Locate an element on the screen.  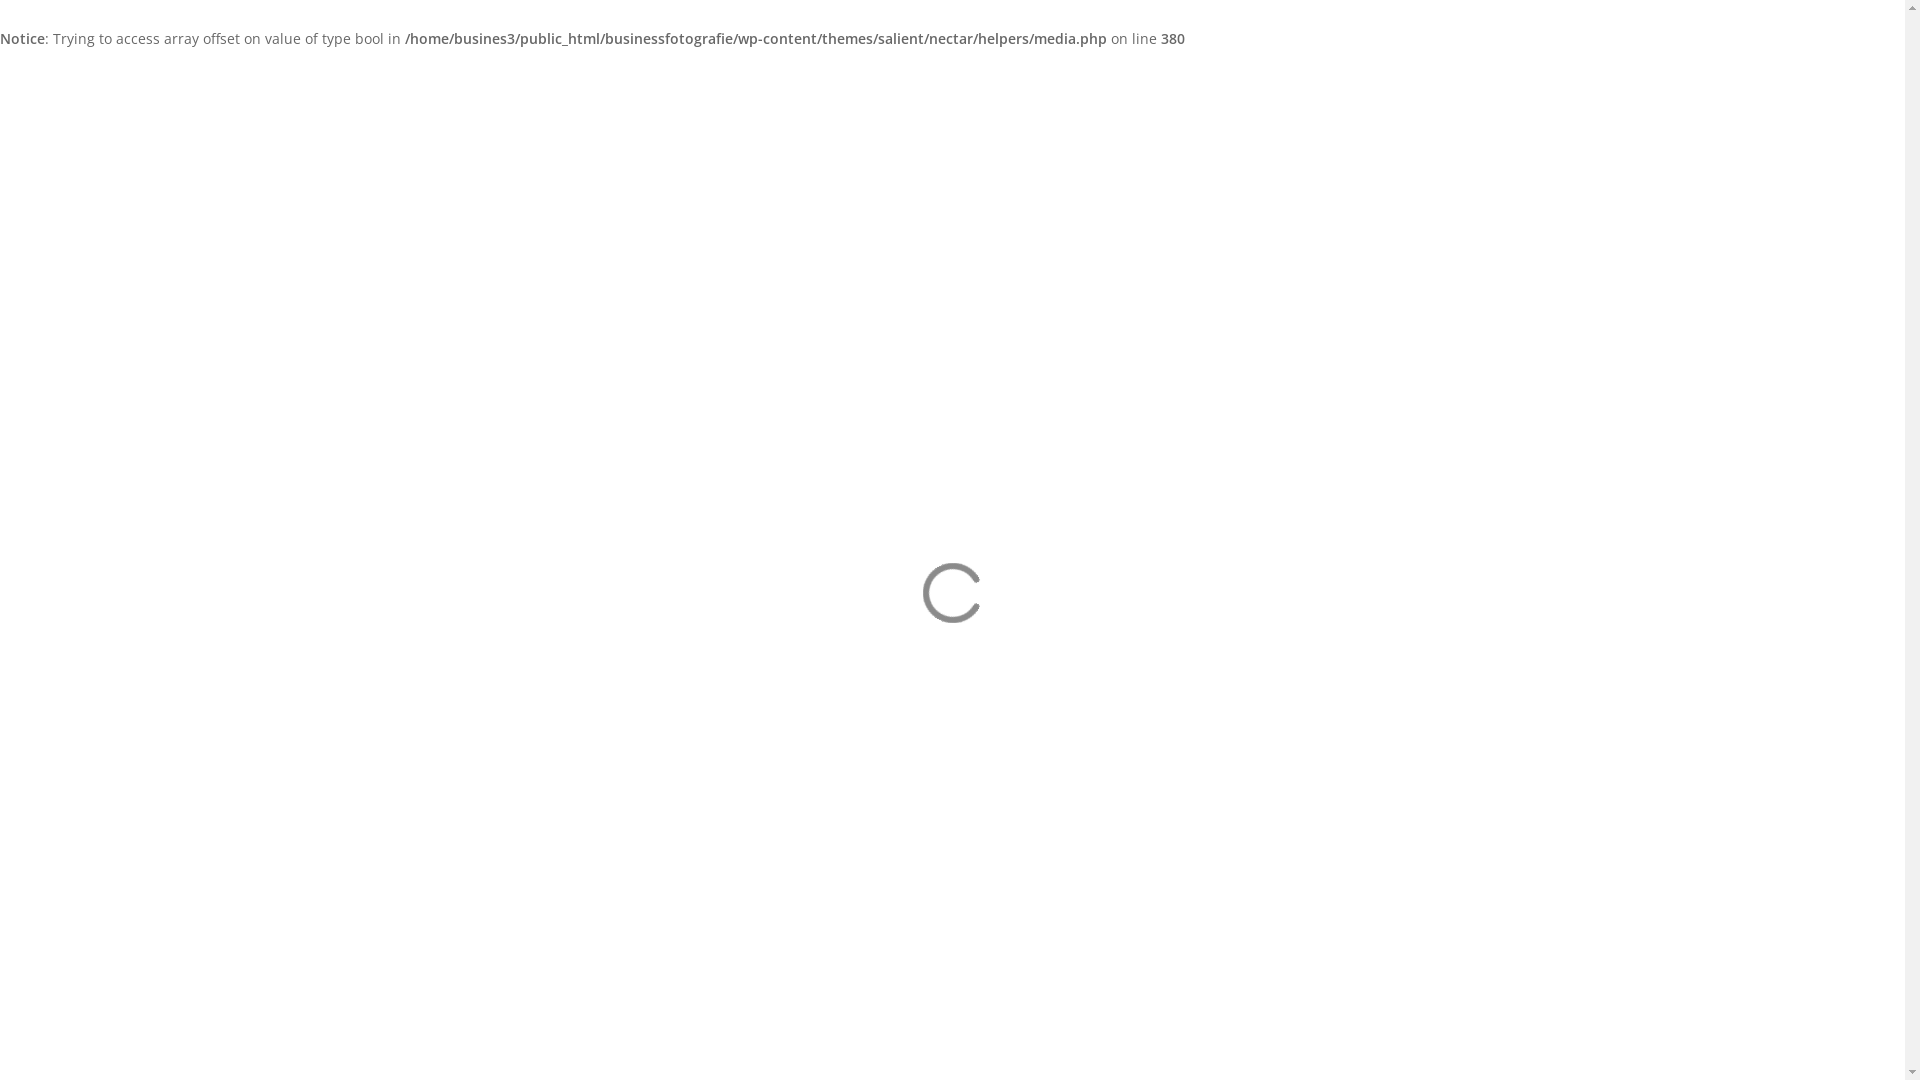
Bewerbungsfotos is located at coordinates (460, 786).